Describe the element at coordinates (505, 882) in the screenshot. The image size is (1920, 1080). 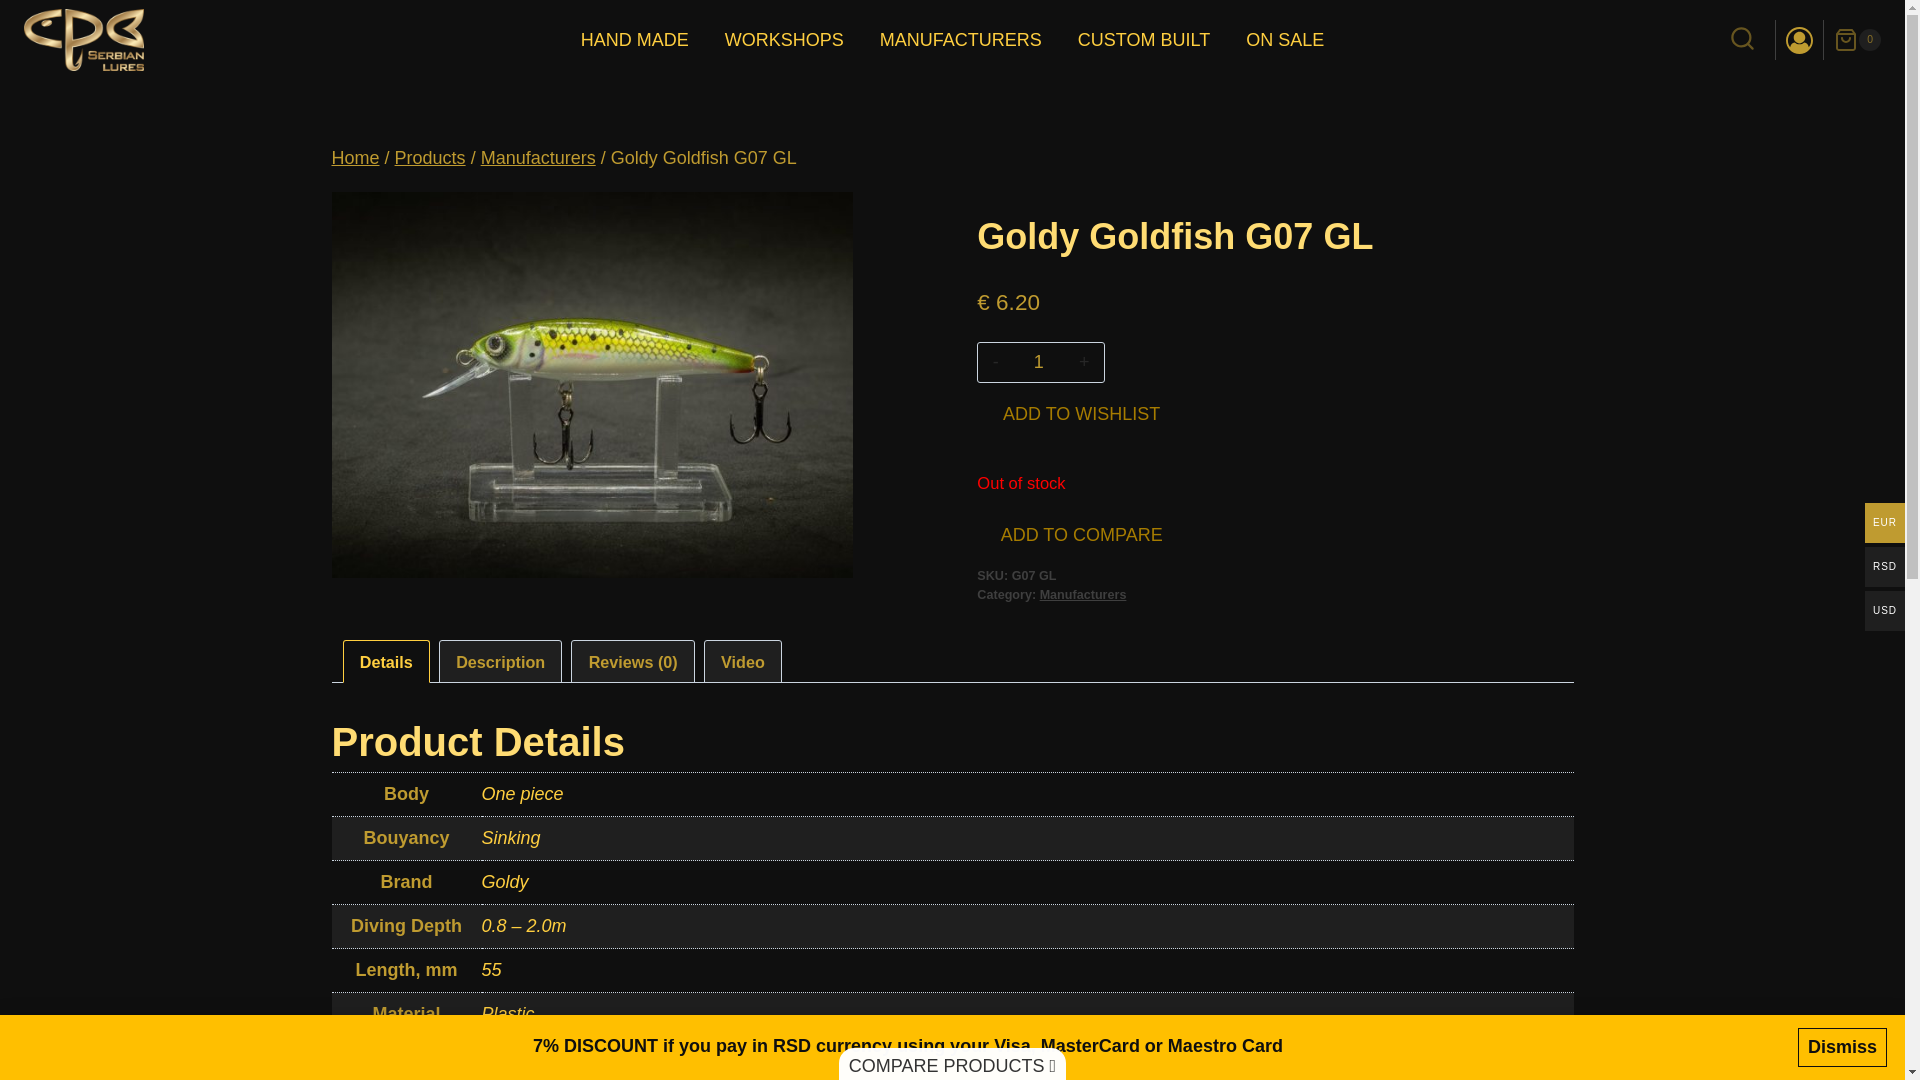
I see `Goldy` at that location.